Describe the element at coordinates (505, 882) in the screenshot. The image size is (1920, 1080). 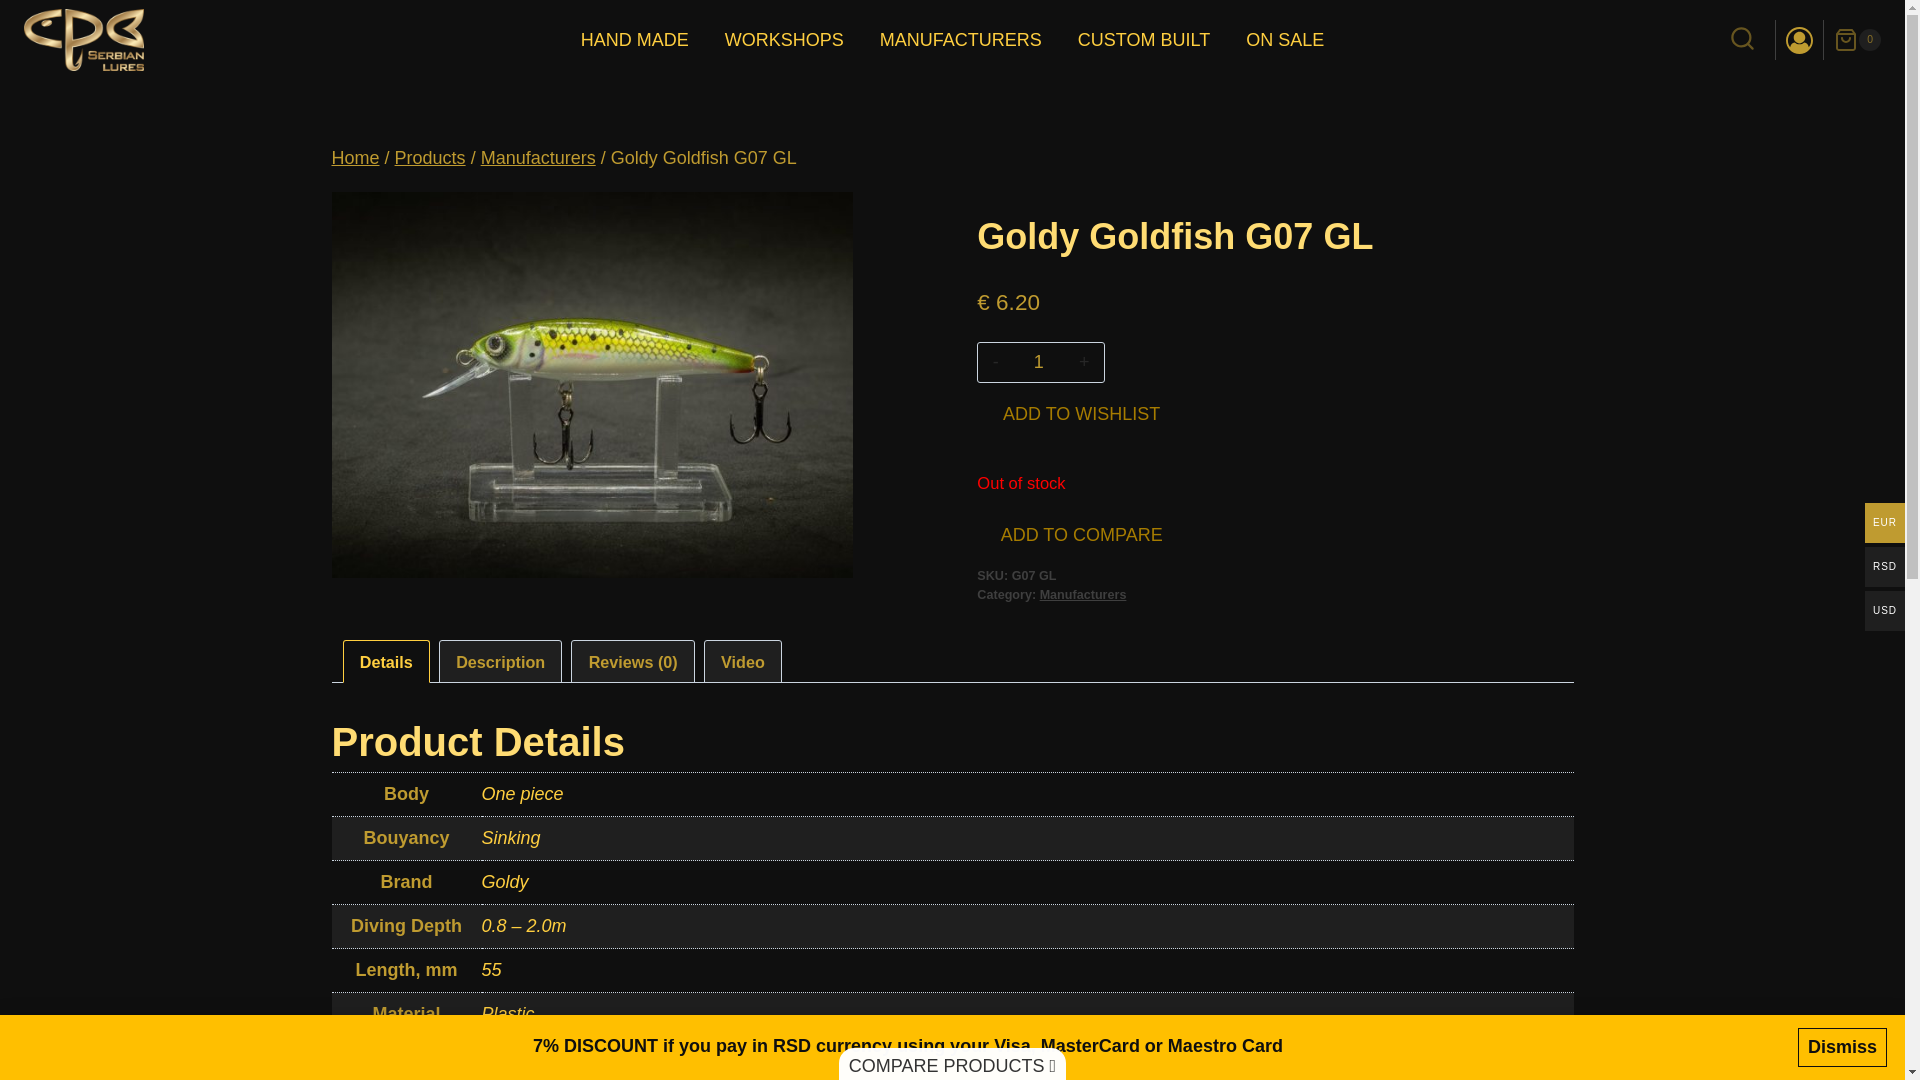
I see `Goldy` at that location.